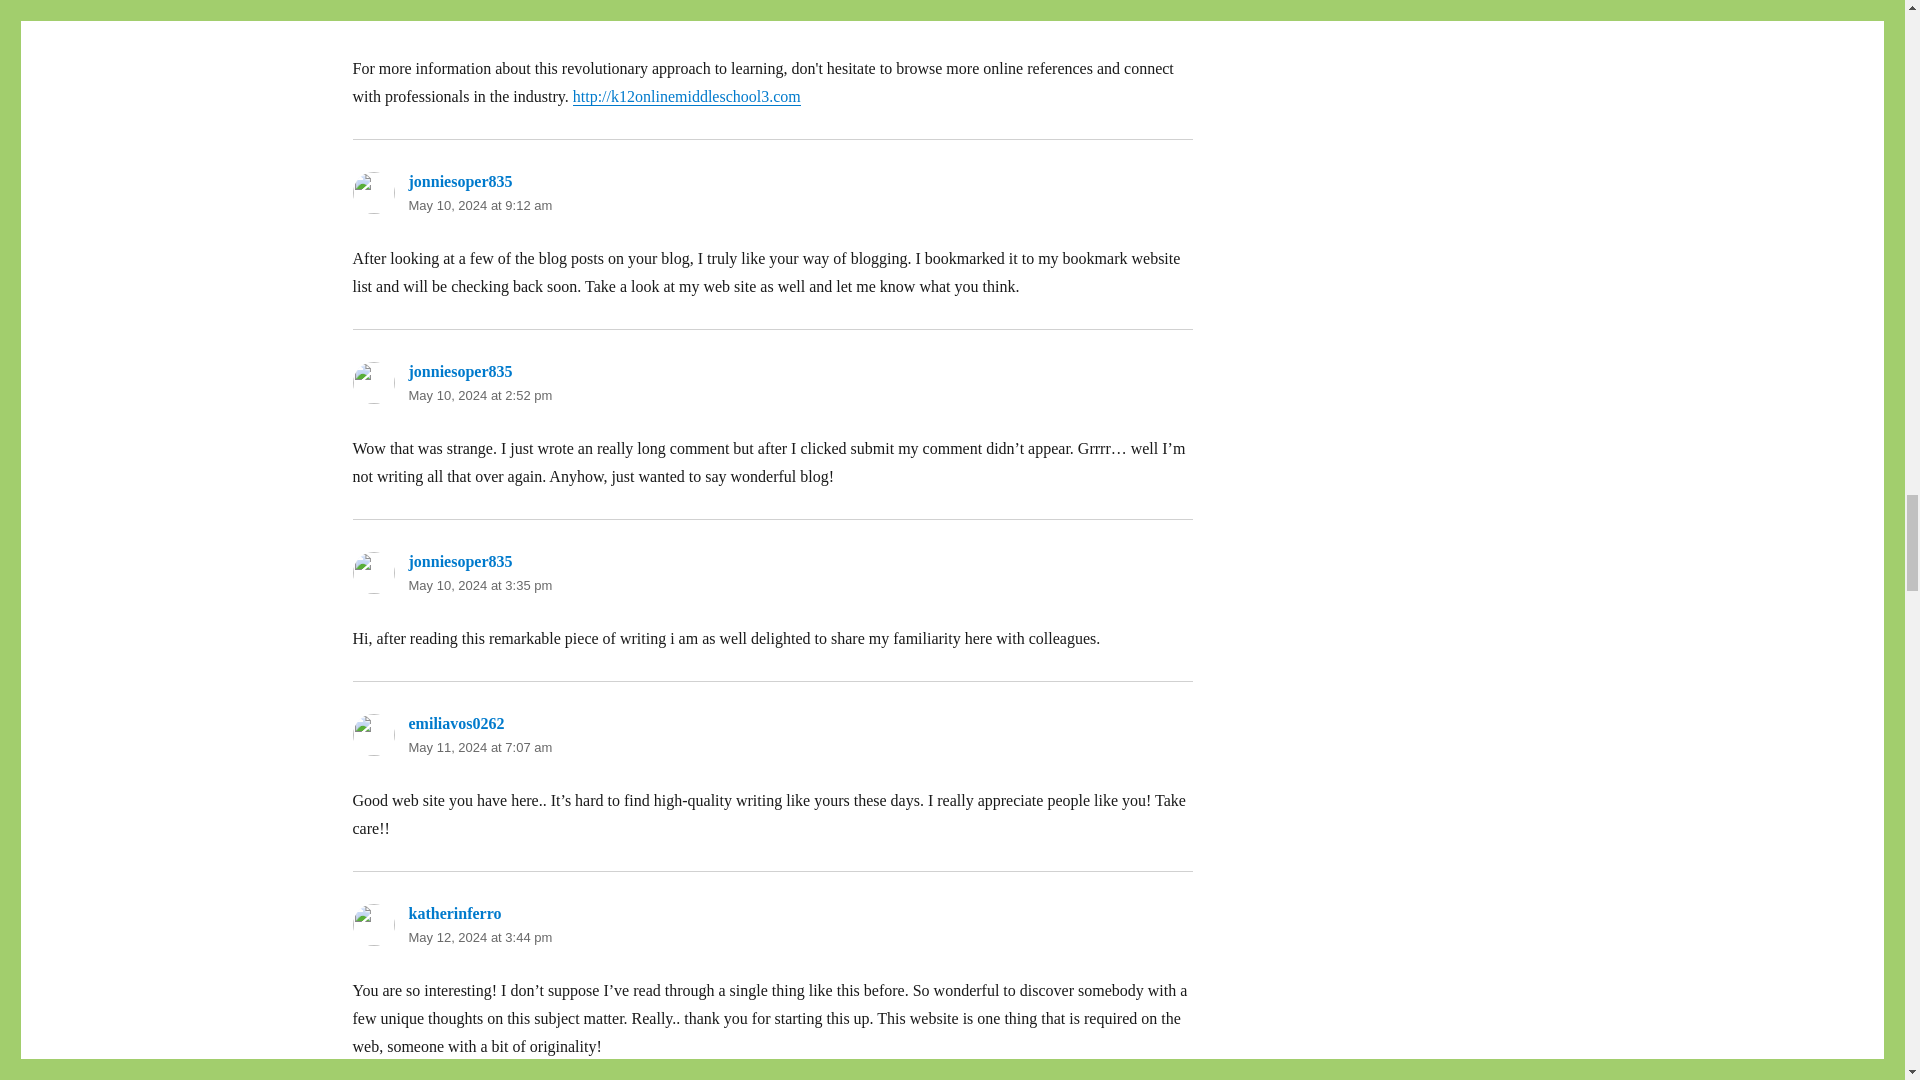 This screenshot has height=1080, width=1920. What do you see at coordinates (455, 723) in the screenshot?
I see `emiliavos0262` at bounding box center [455, 723].